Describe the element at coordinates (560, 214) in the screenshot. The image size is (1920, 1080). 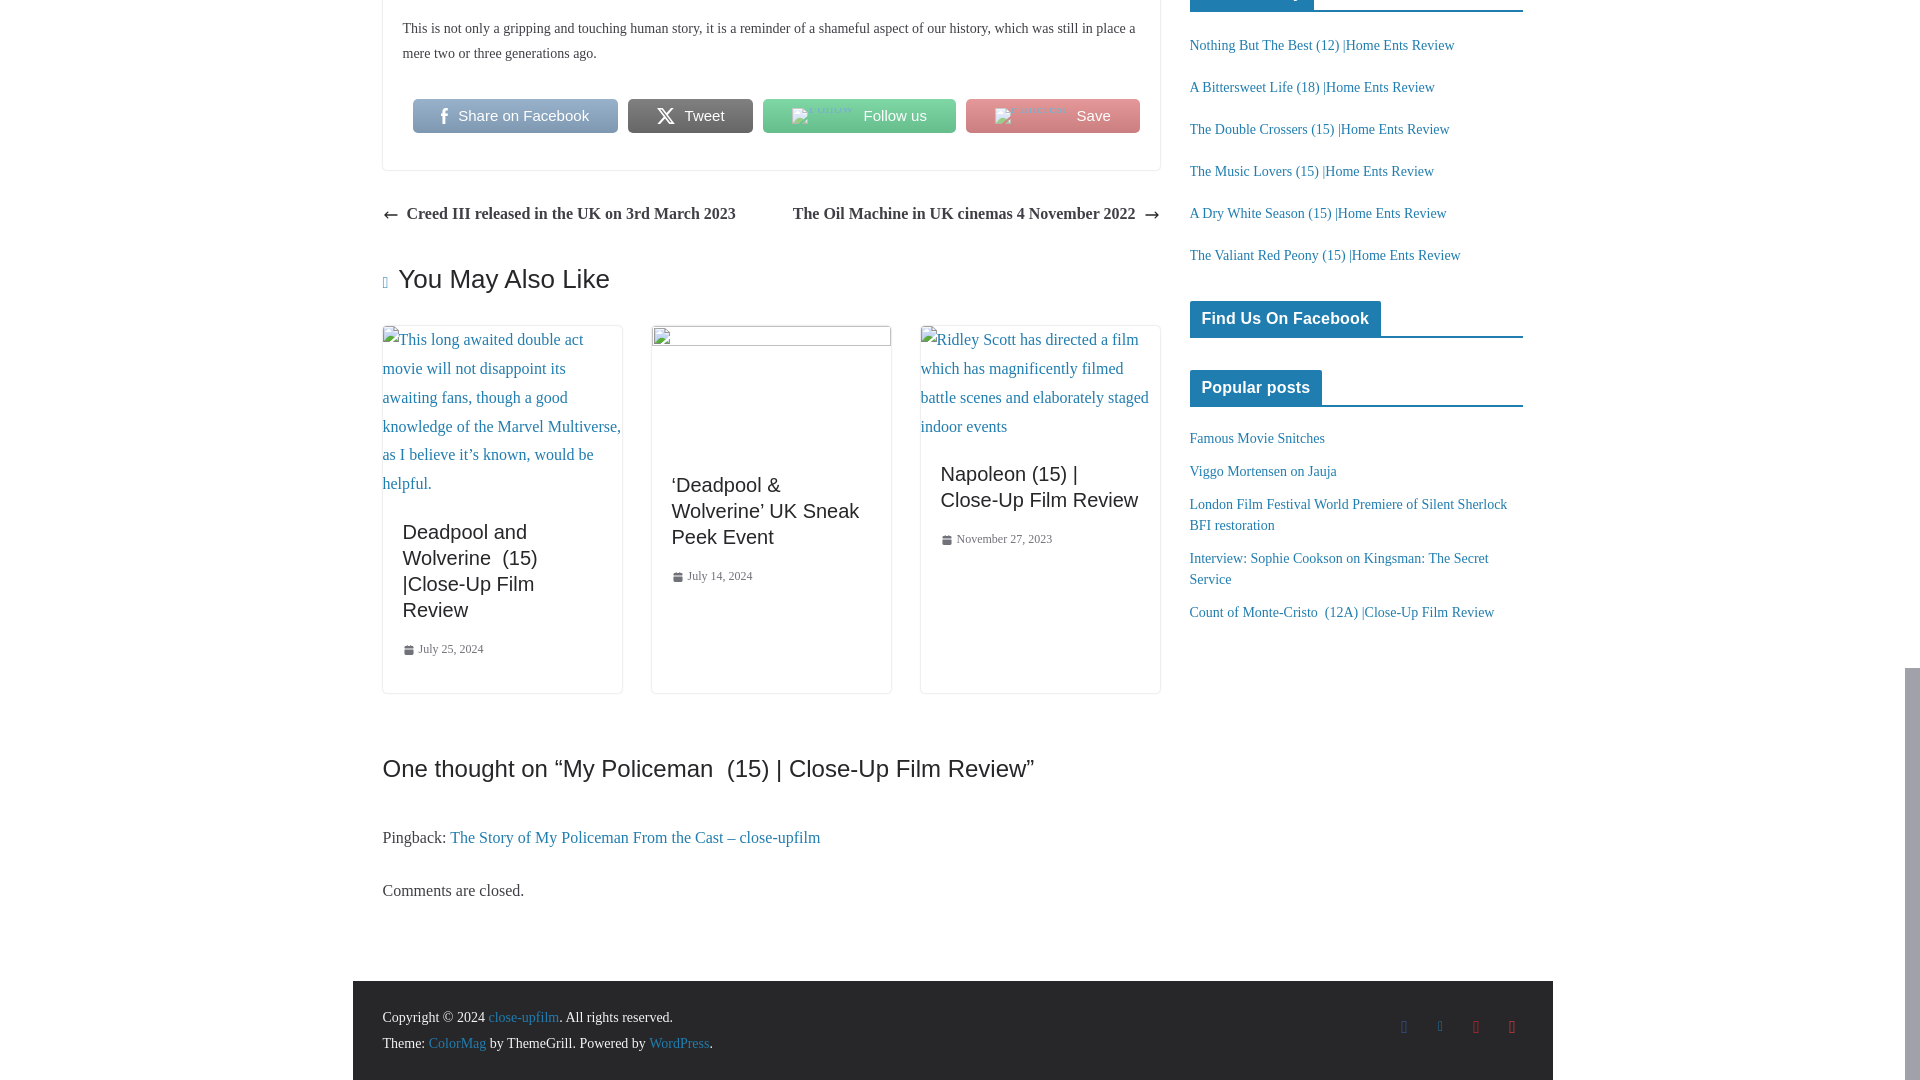
I see `Creed III released in the UK on 3rd March 2023 ` at that location.